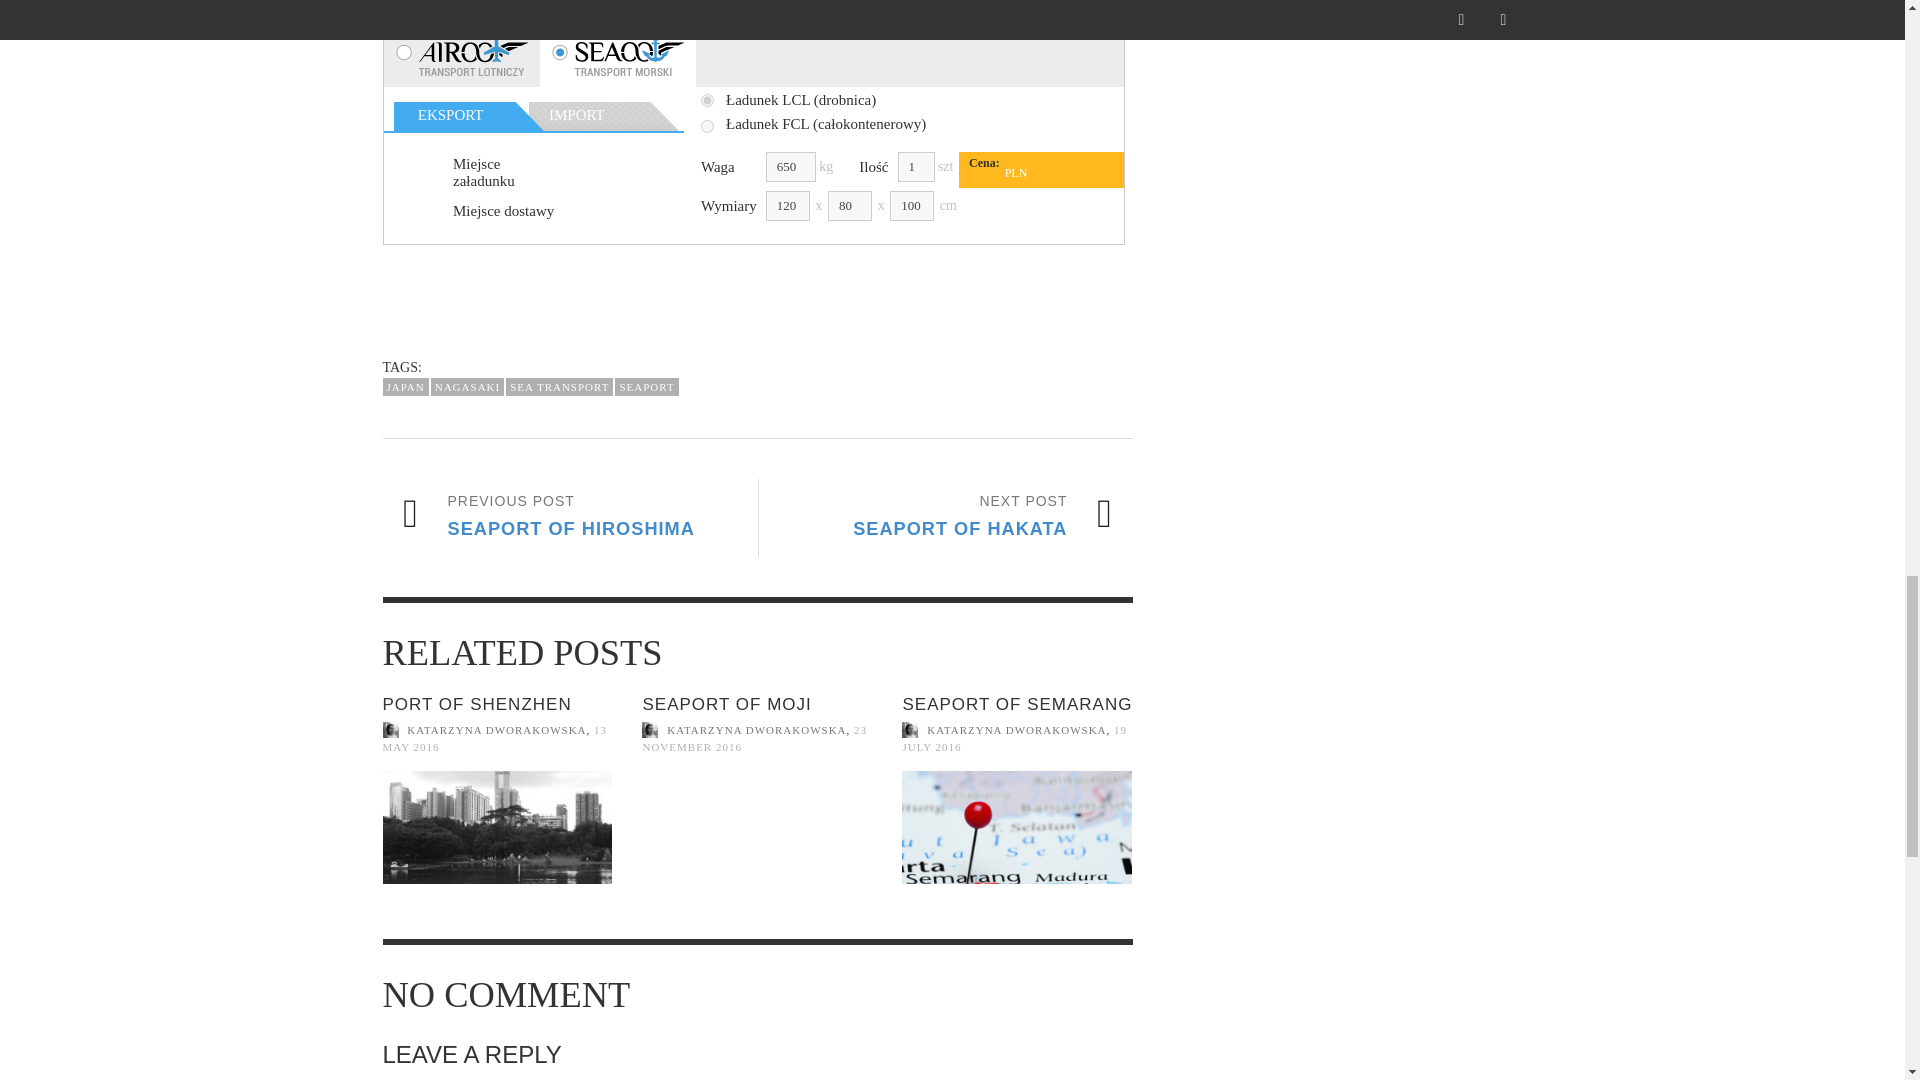 The image size is (1920, 1080). Describe the element at coordinates (945, 518) in the screenshot. I see `JAPAN` at that location.